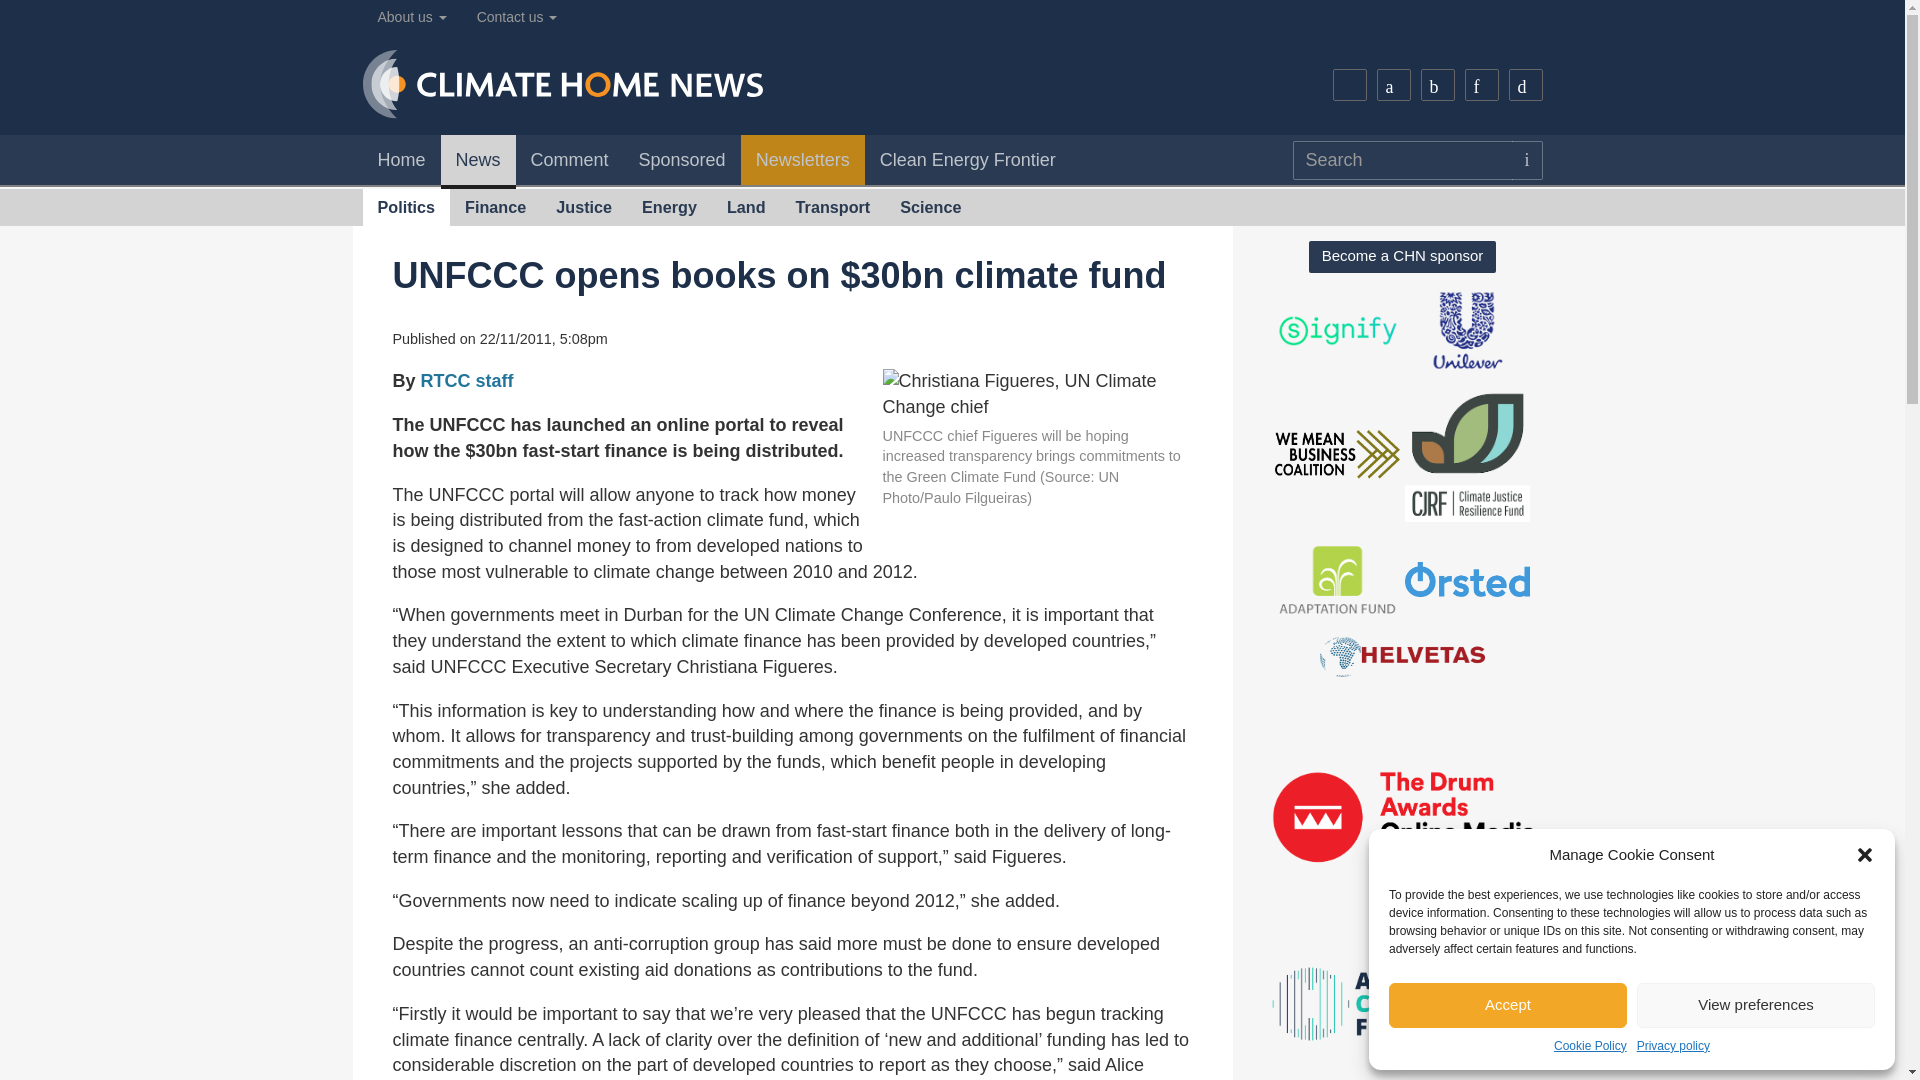 This screenshot has height=1080, width=1920. What do you see at coordinates (478, 162) in the screenshot?
I see `News` at bounding box center [478, 162].